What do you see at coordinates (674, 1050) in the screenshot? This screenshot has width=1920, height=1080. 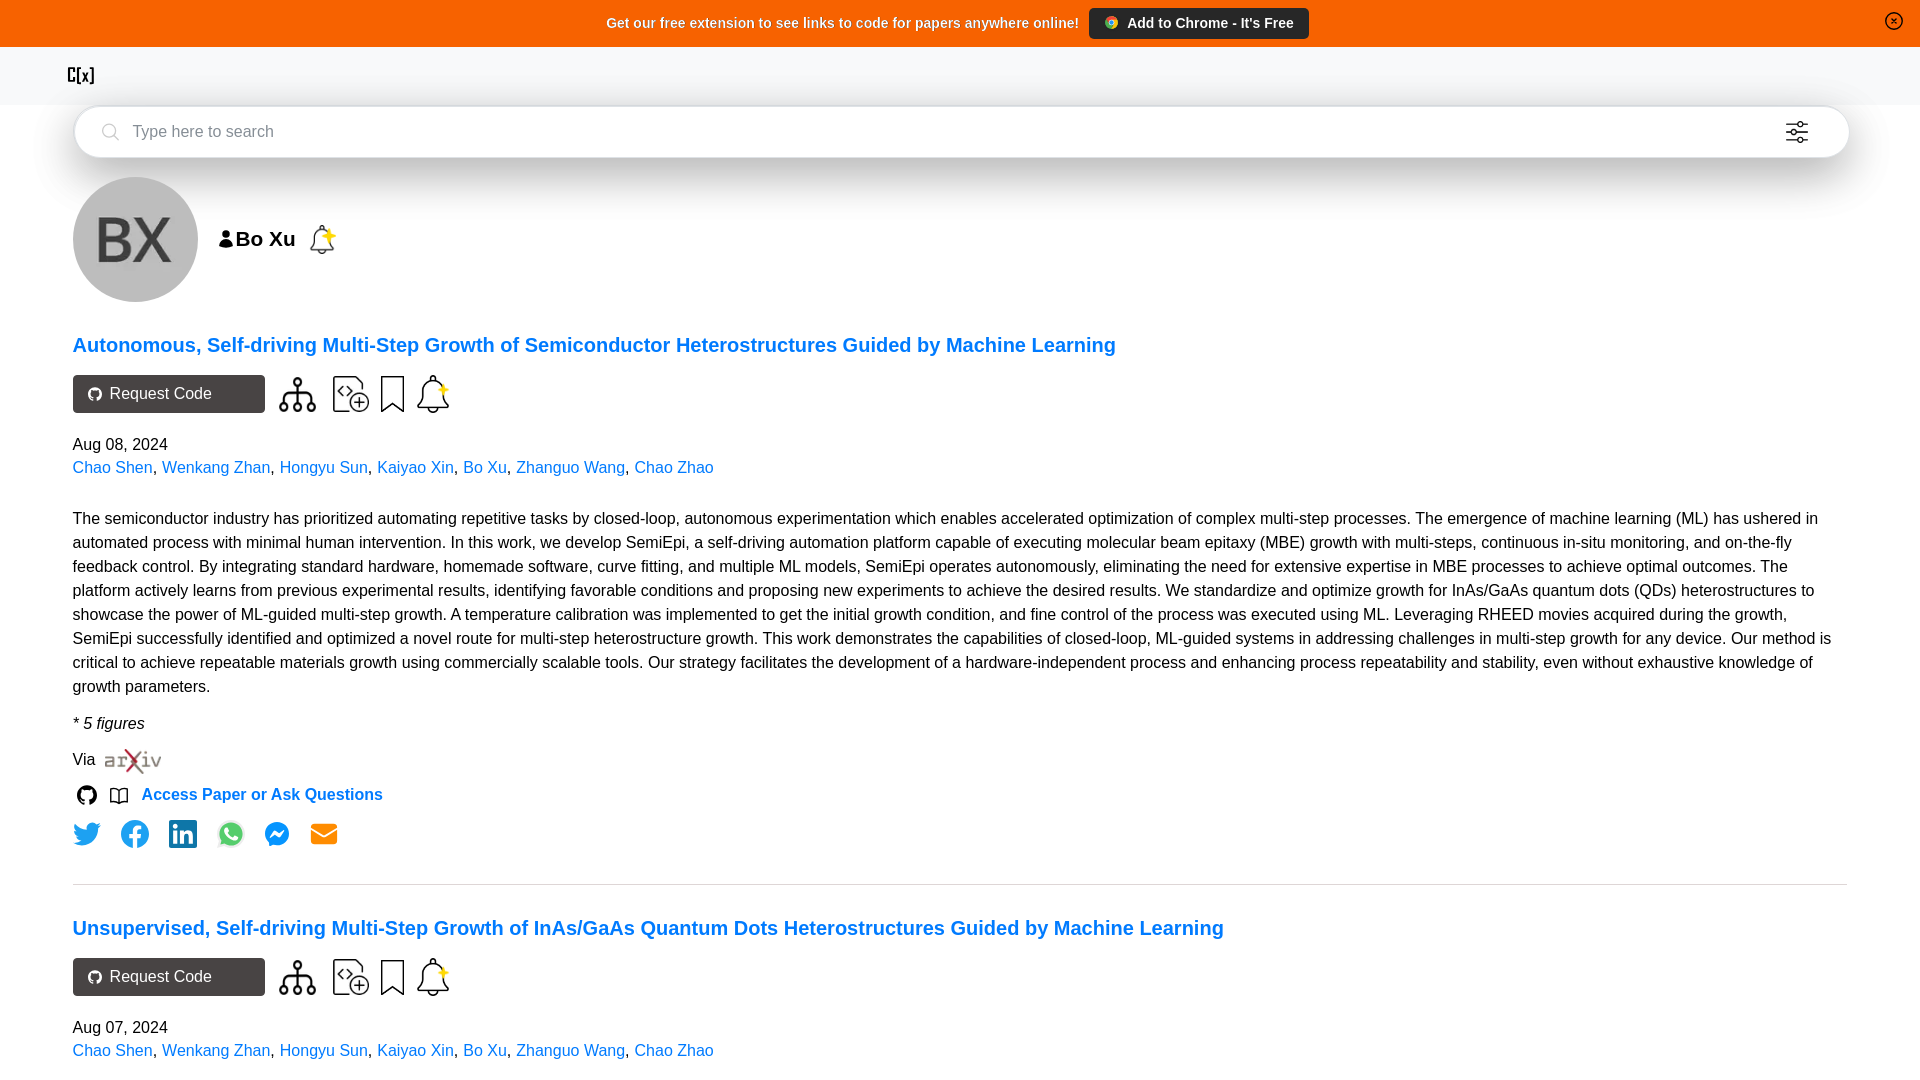 I see `Chao Zhao` at bounding box center [674, 1050].